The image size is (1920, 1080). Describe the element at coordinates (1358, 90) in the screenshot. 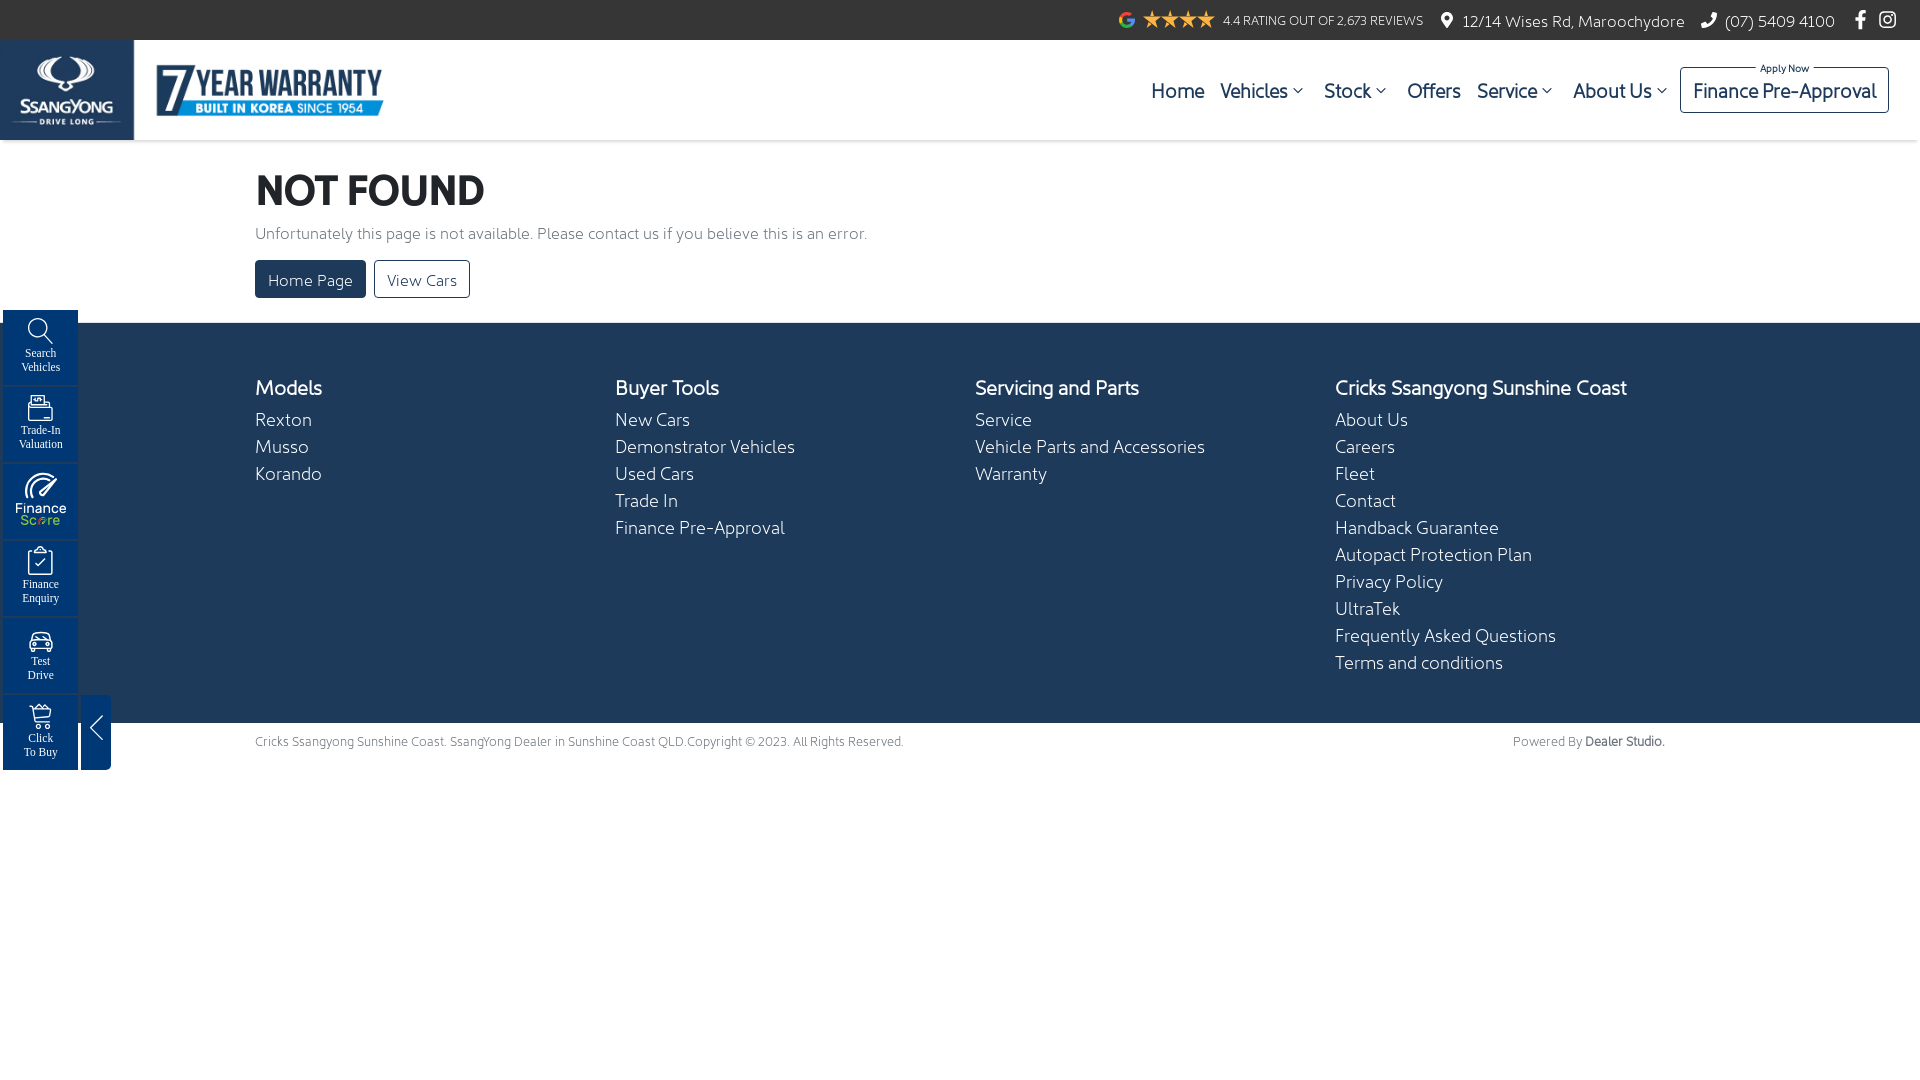

I see `Stock` at that location.